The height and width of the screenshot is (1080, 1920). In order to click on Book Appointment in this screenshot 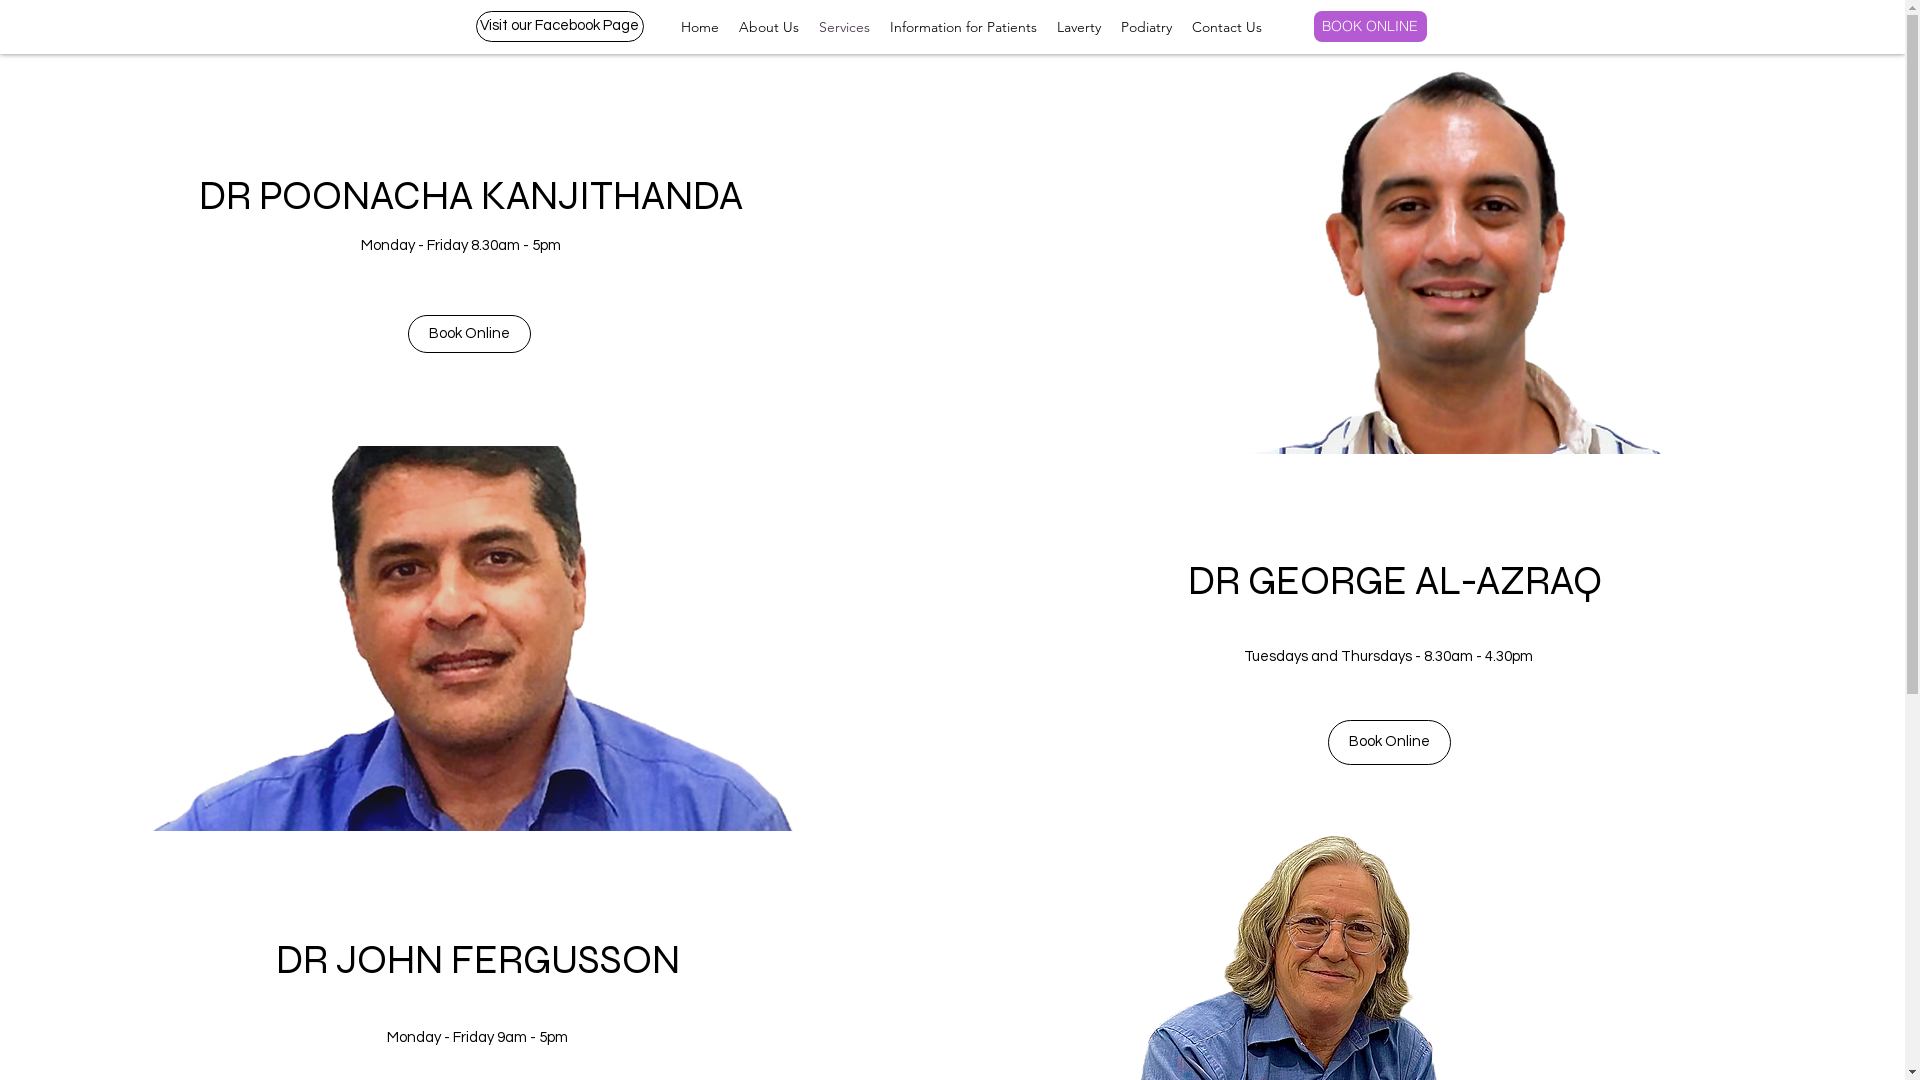, I will do `click(1786, 32)`.